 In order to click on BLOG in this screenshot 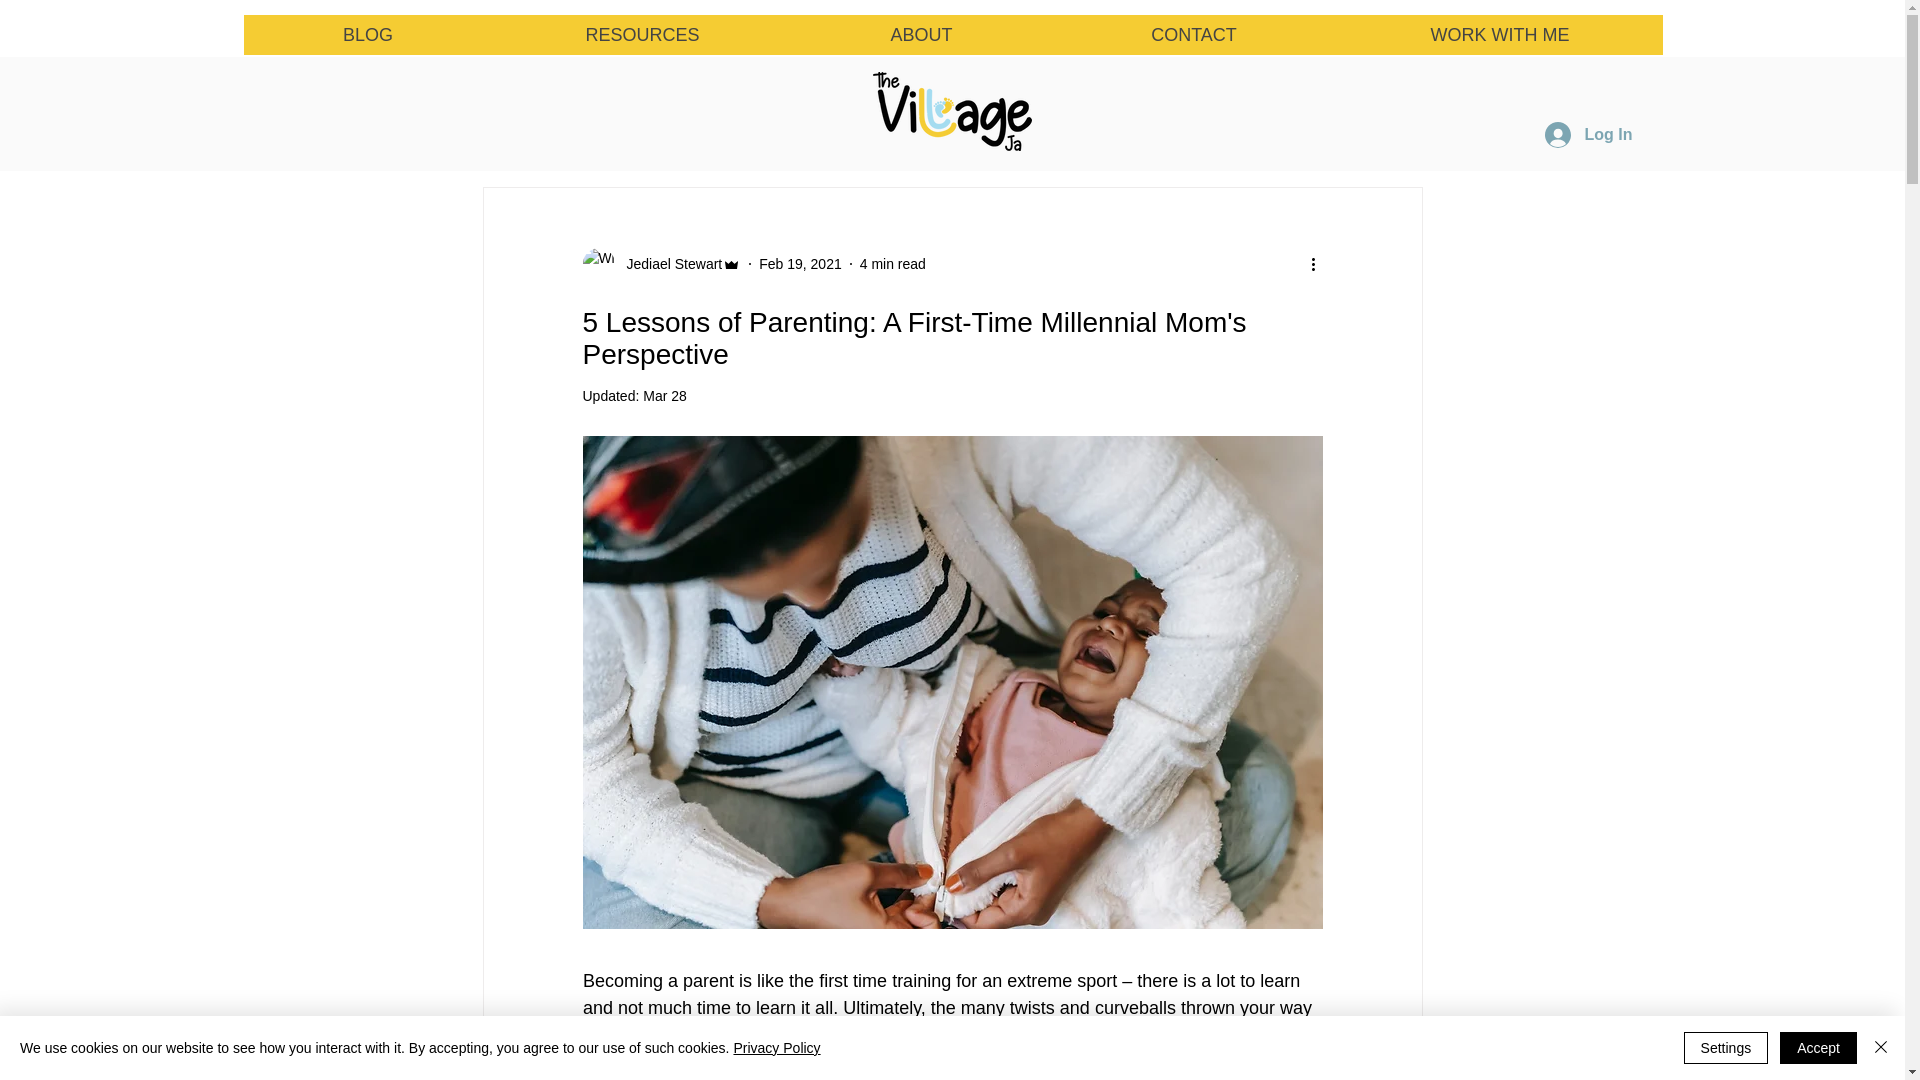, I will do `click(368, 35)`.